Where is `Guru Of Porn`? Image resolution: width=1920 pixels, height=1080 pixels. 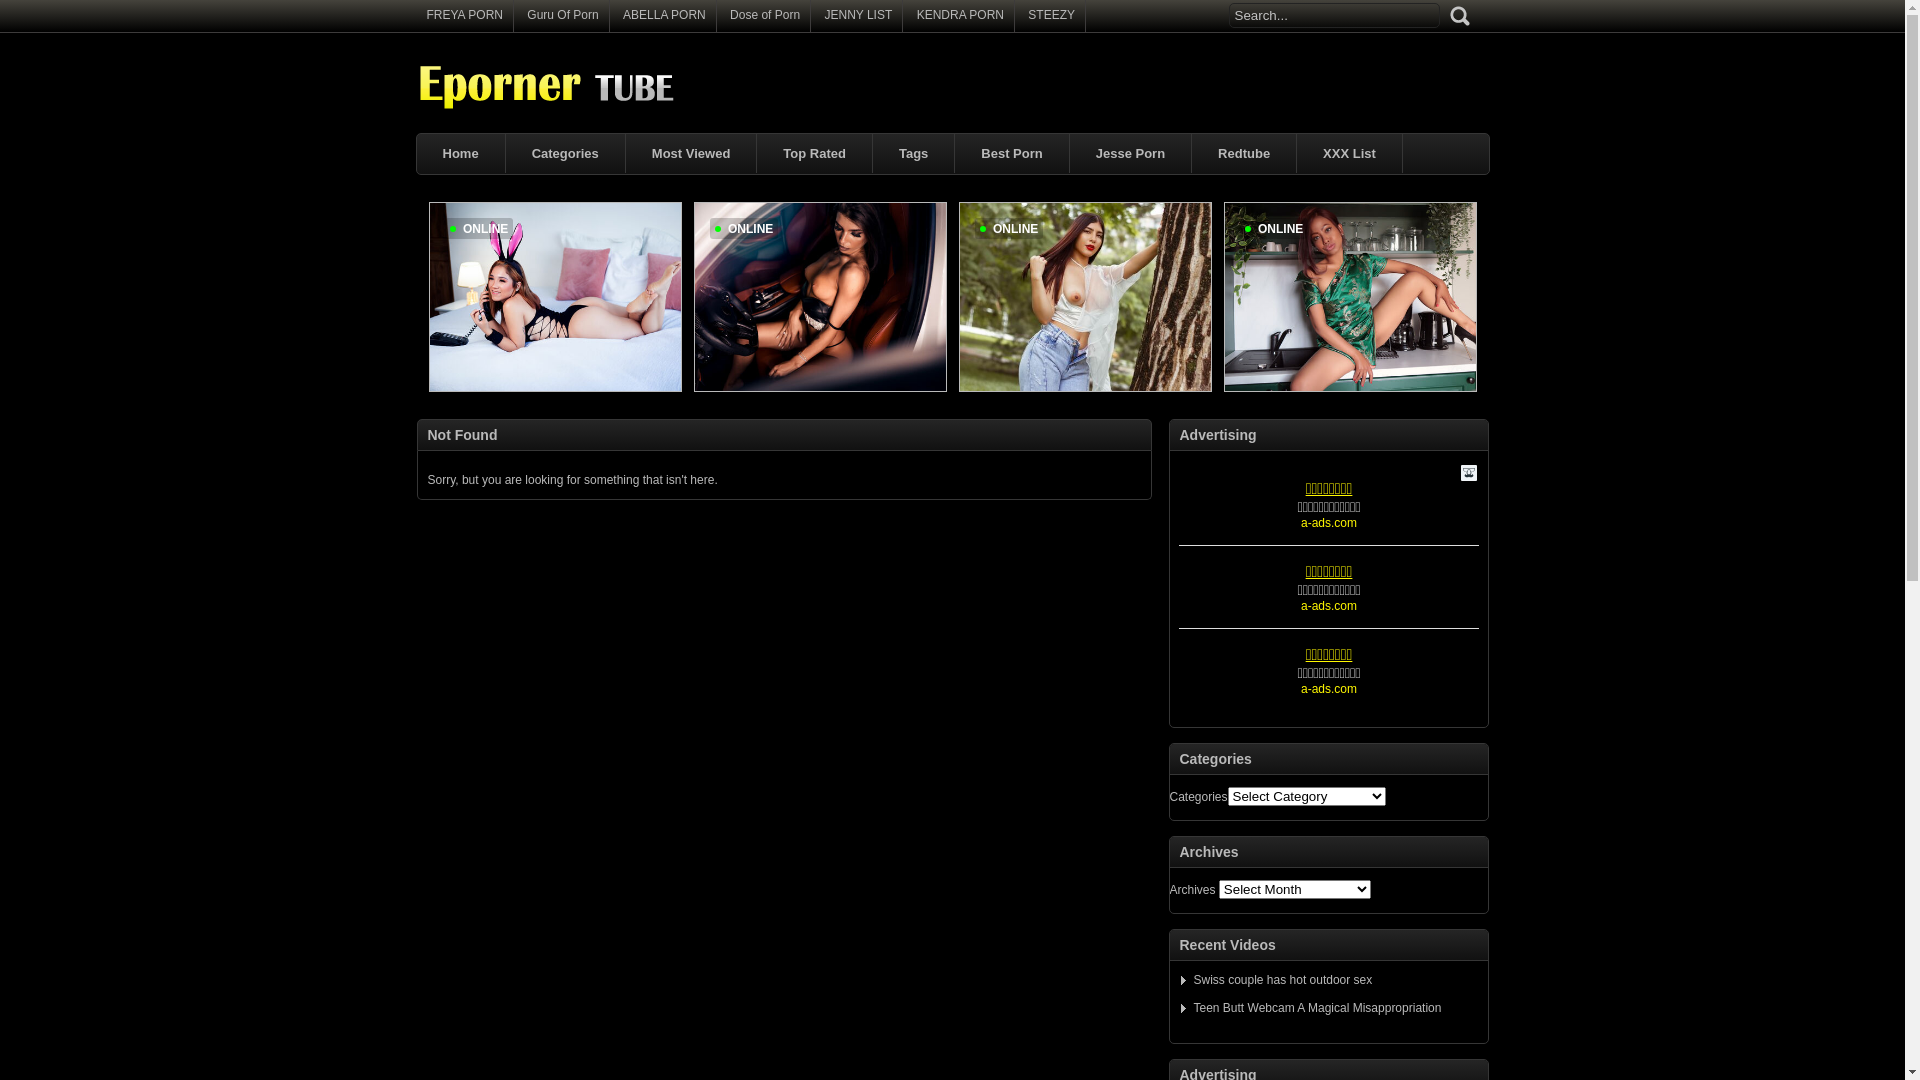
Guru Of Porn is located at coordinates (562, 15).